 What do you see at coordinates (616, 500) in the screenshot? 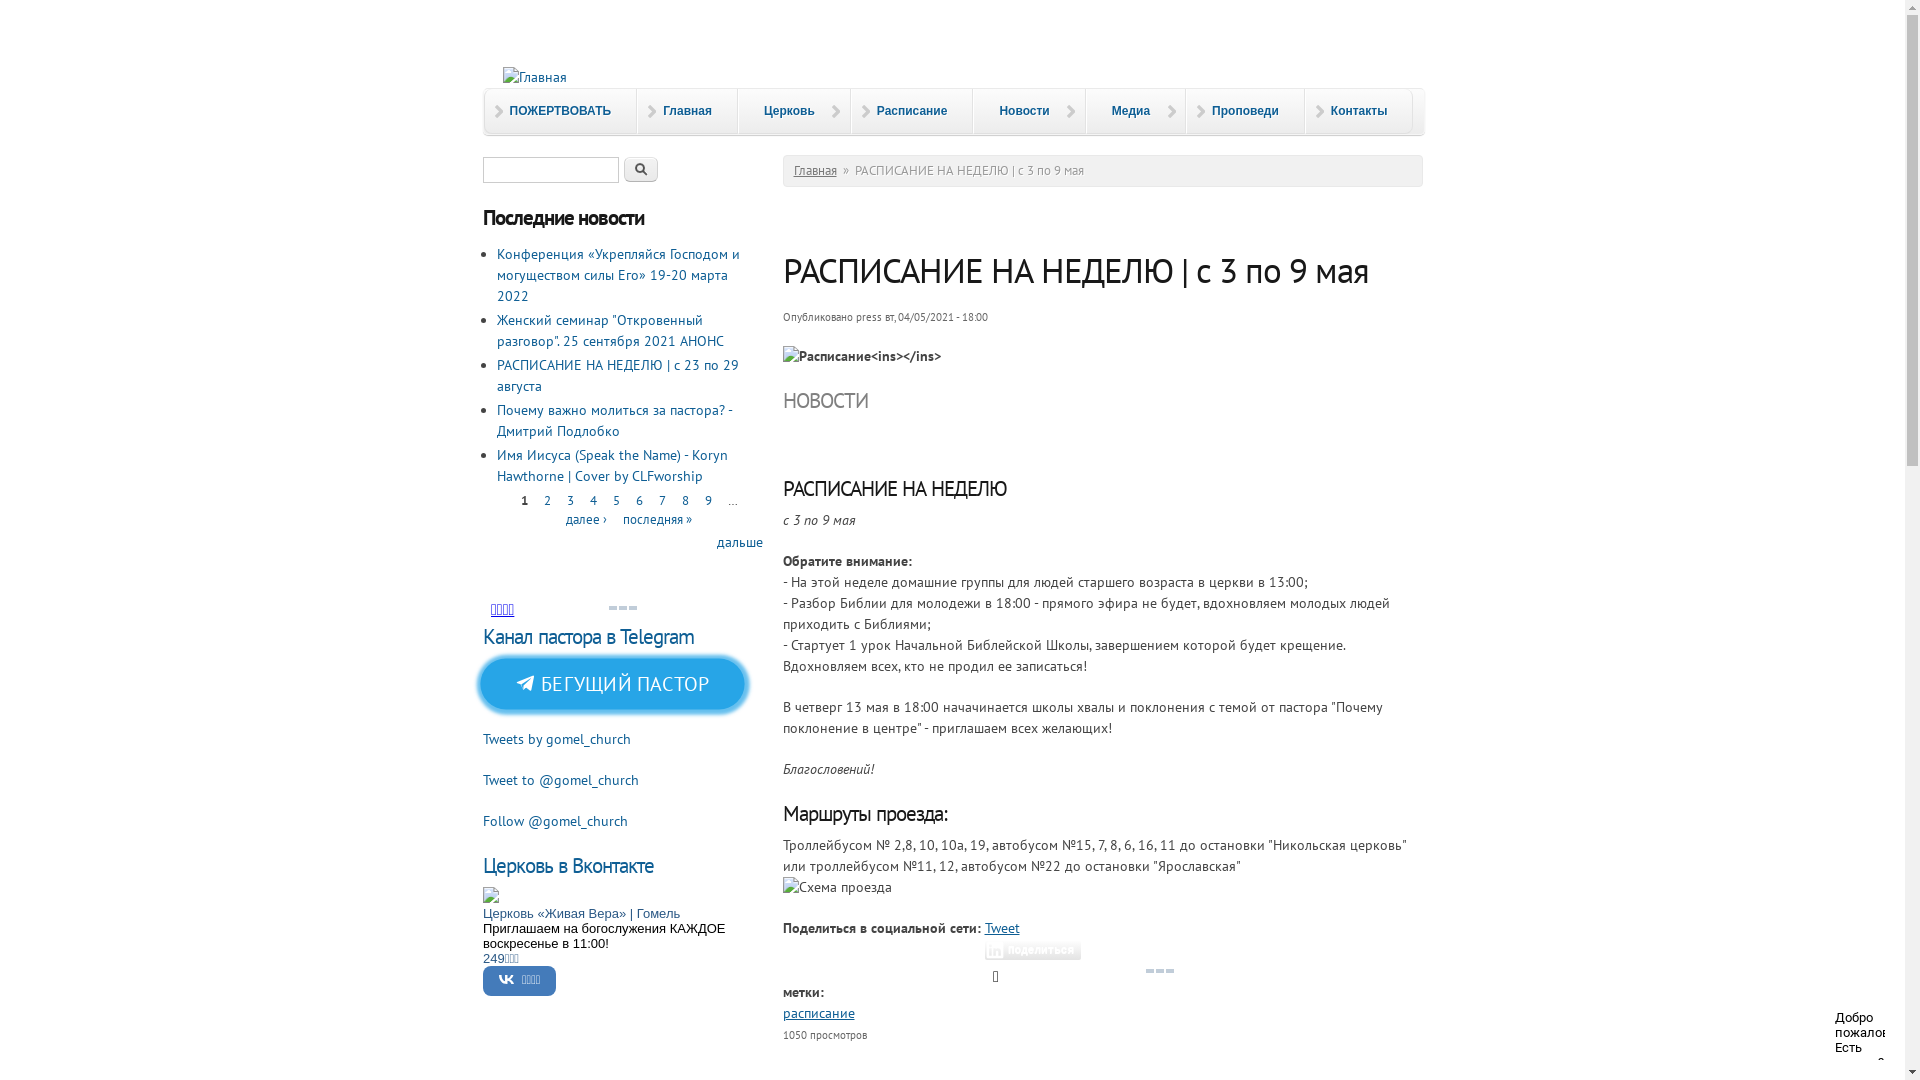
I see `5` at bounding box center [616, 500].